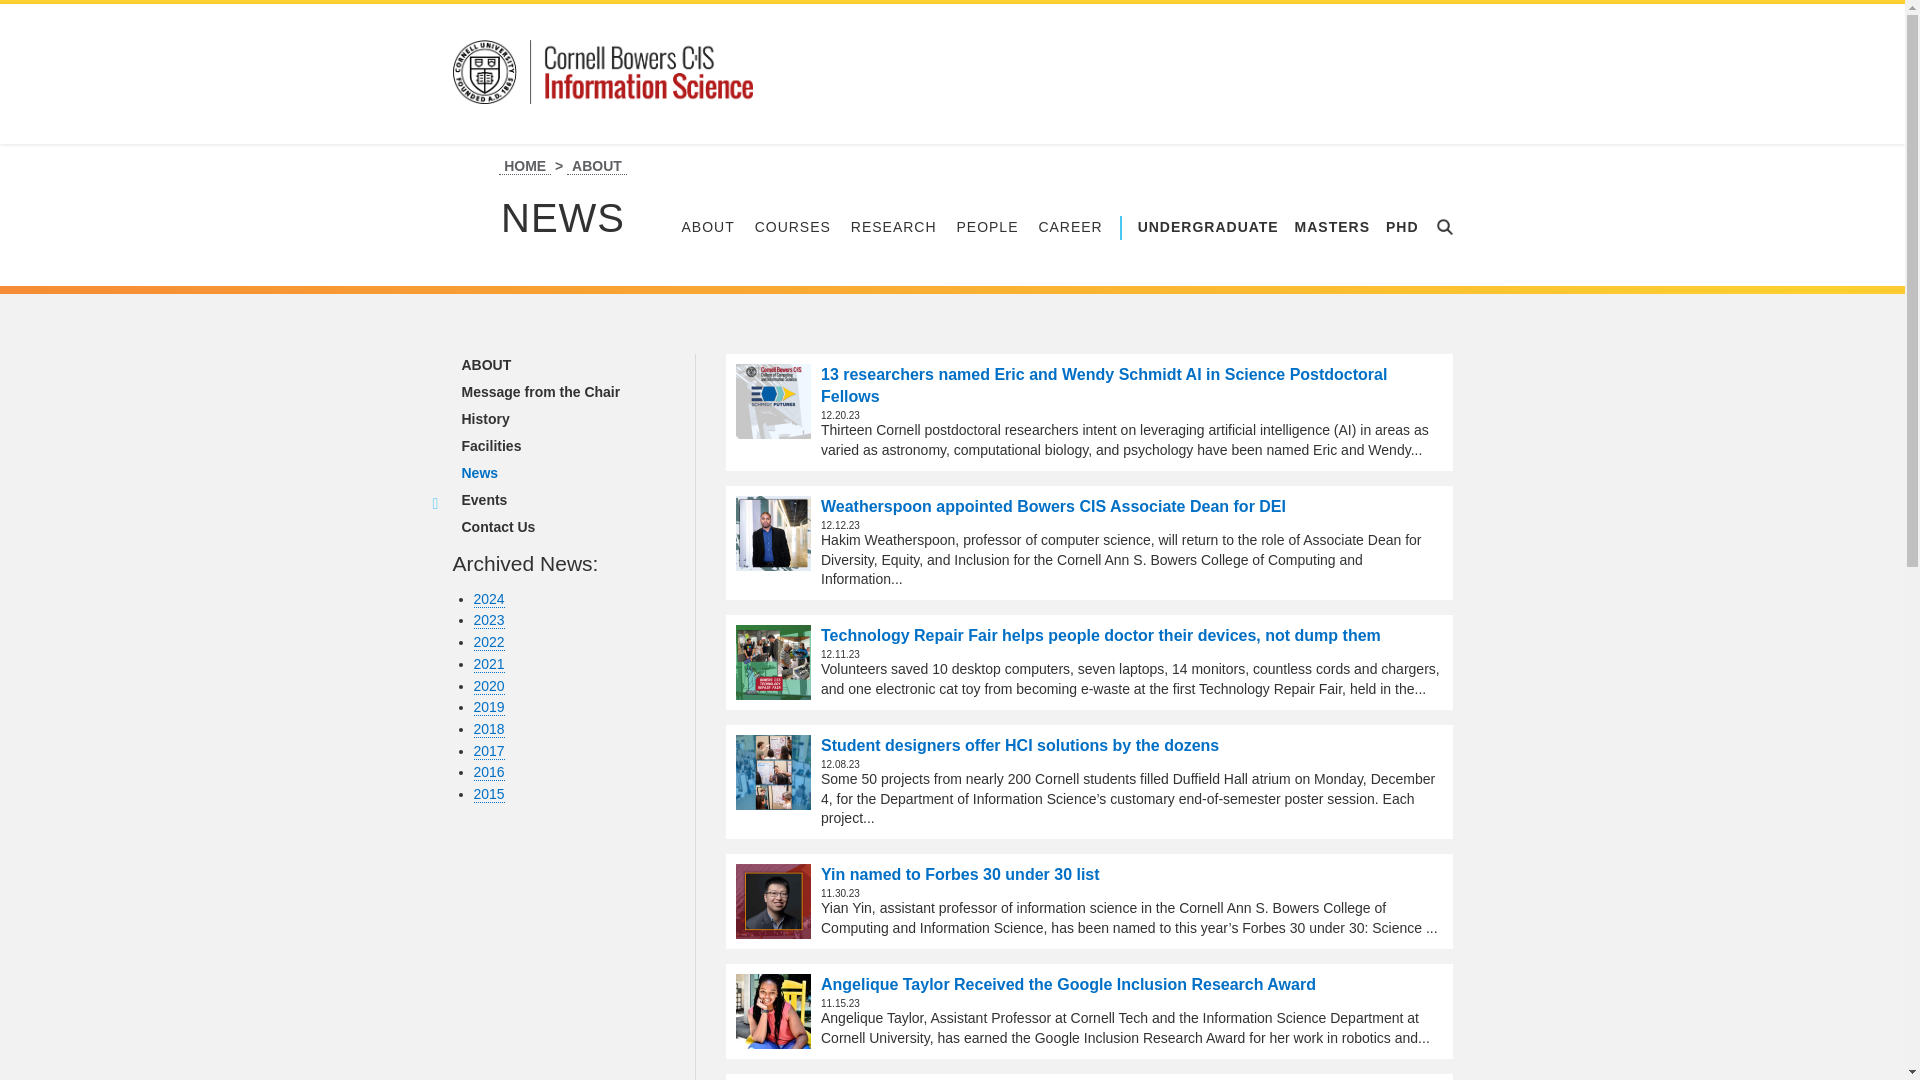 Image resolution: width=1920 pixels, height=1080 pixels. Describe the element at coordinates (772, 772) in the screenshot. I see `Student designers offer HCI solutions by the dozens` at that location.